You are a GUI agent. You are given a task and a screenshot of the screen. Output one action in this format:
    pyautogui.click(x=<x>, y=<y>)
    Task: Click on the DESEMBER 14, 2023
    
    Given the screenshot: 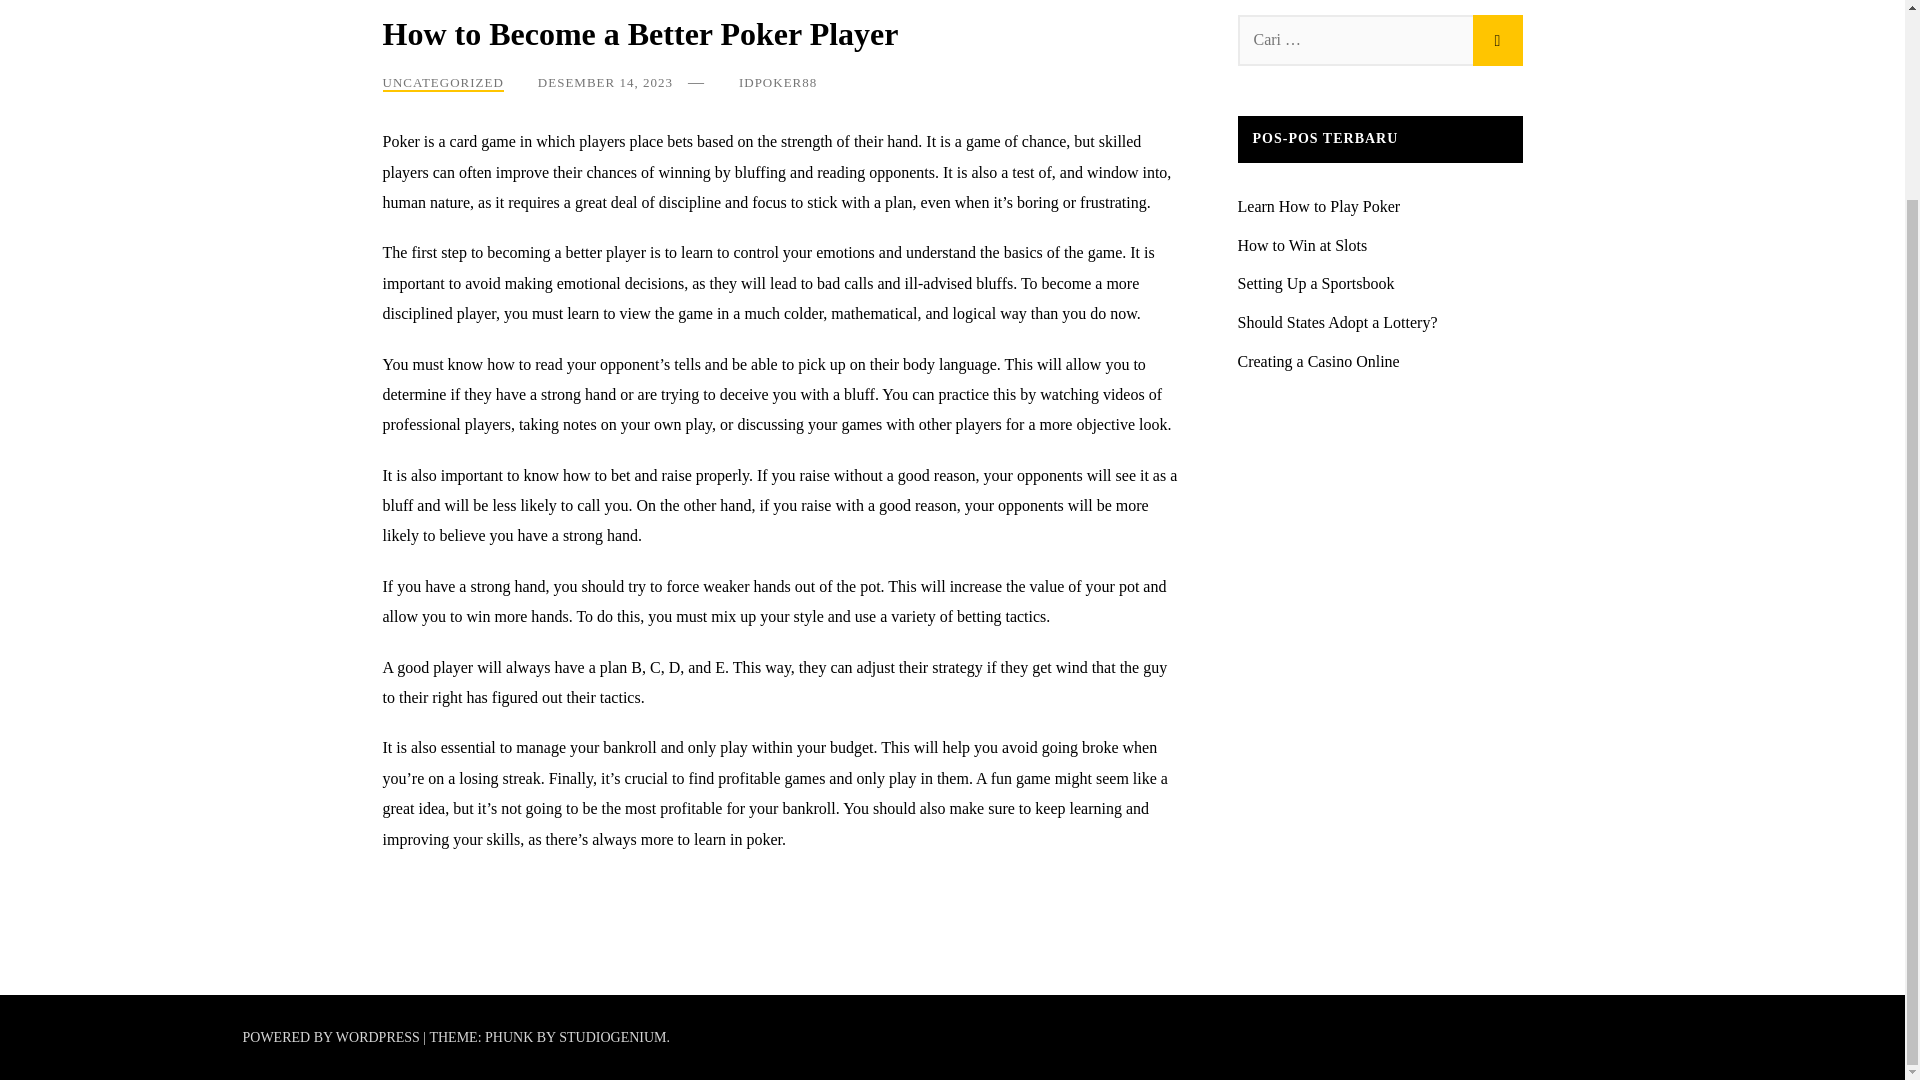 What is the action you would take?
    pyautogui.click(x=605, y=82)
    